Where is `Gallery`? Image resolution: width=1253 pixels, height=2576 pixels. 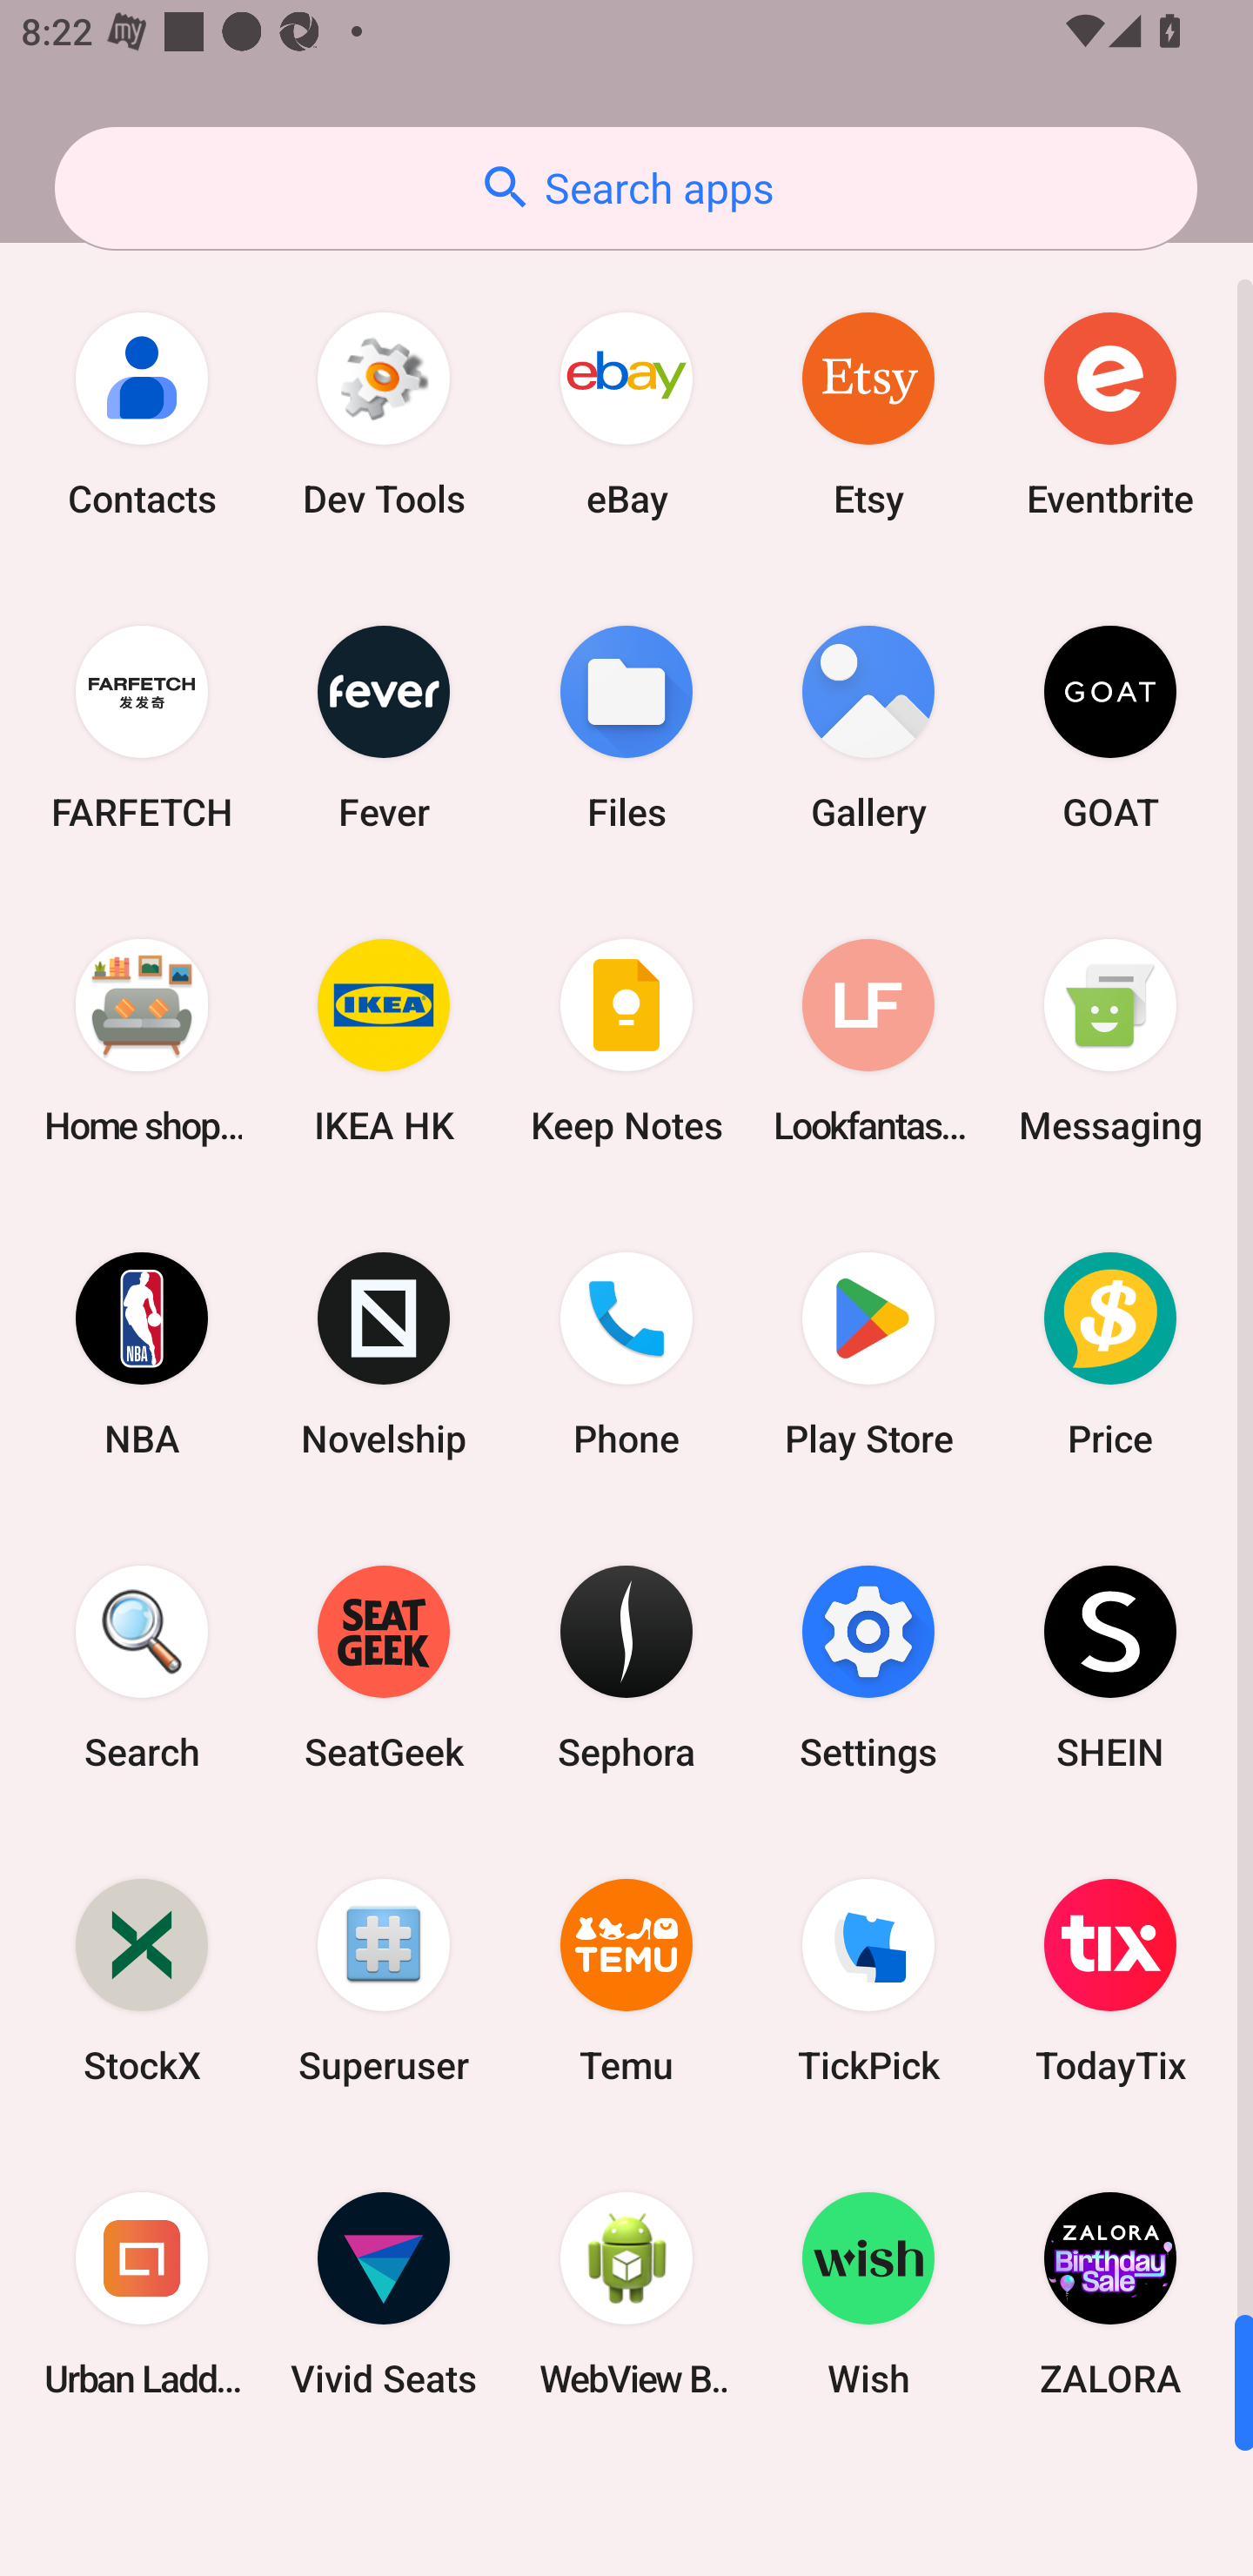
Gallery is located at coordinates (868, 728).